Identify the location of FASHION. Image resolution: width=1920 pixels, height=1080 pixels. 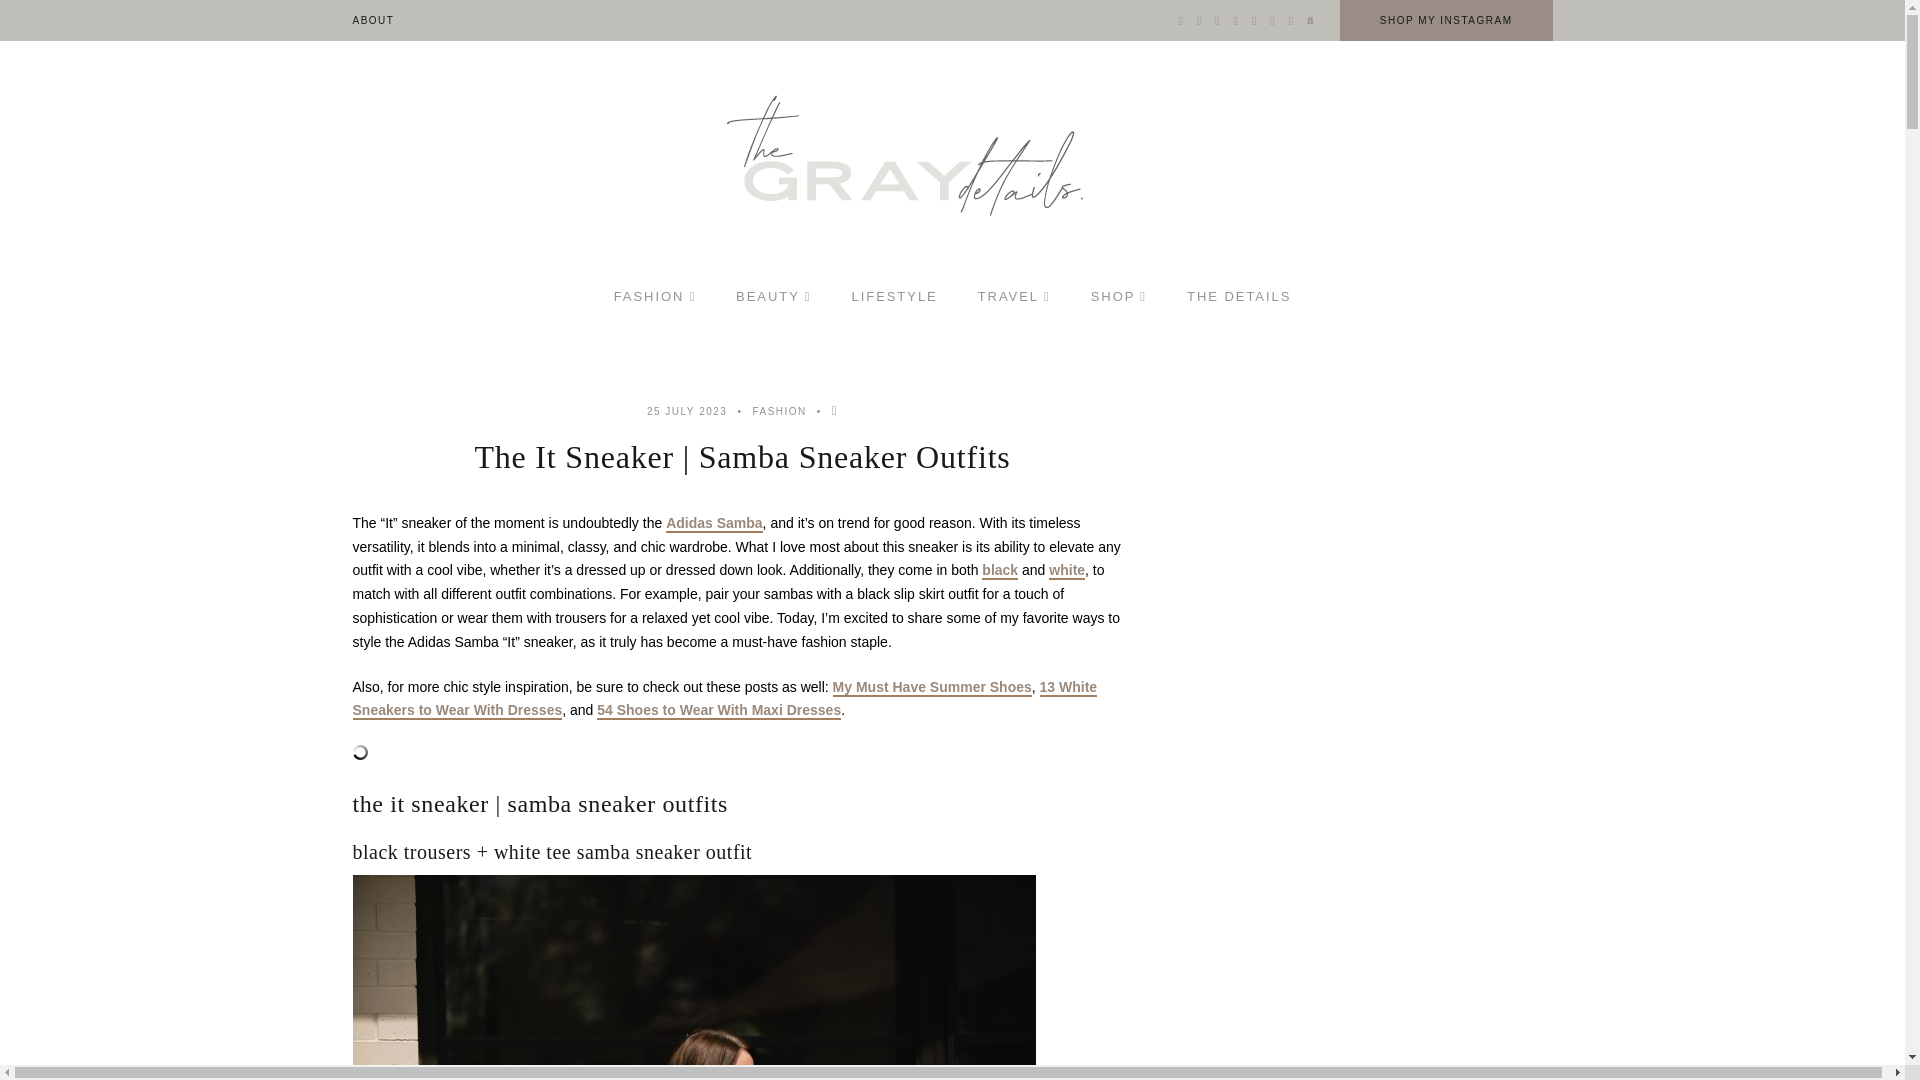
(654, 296).